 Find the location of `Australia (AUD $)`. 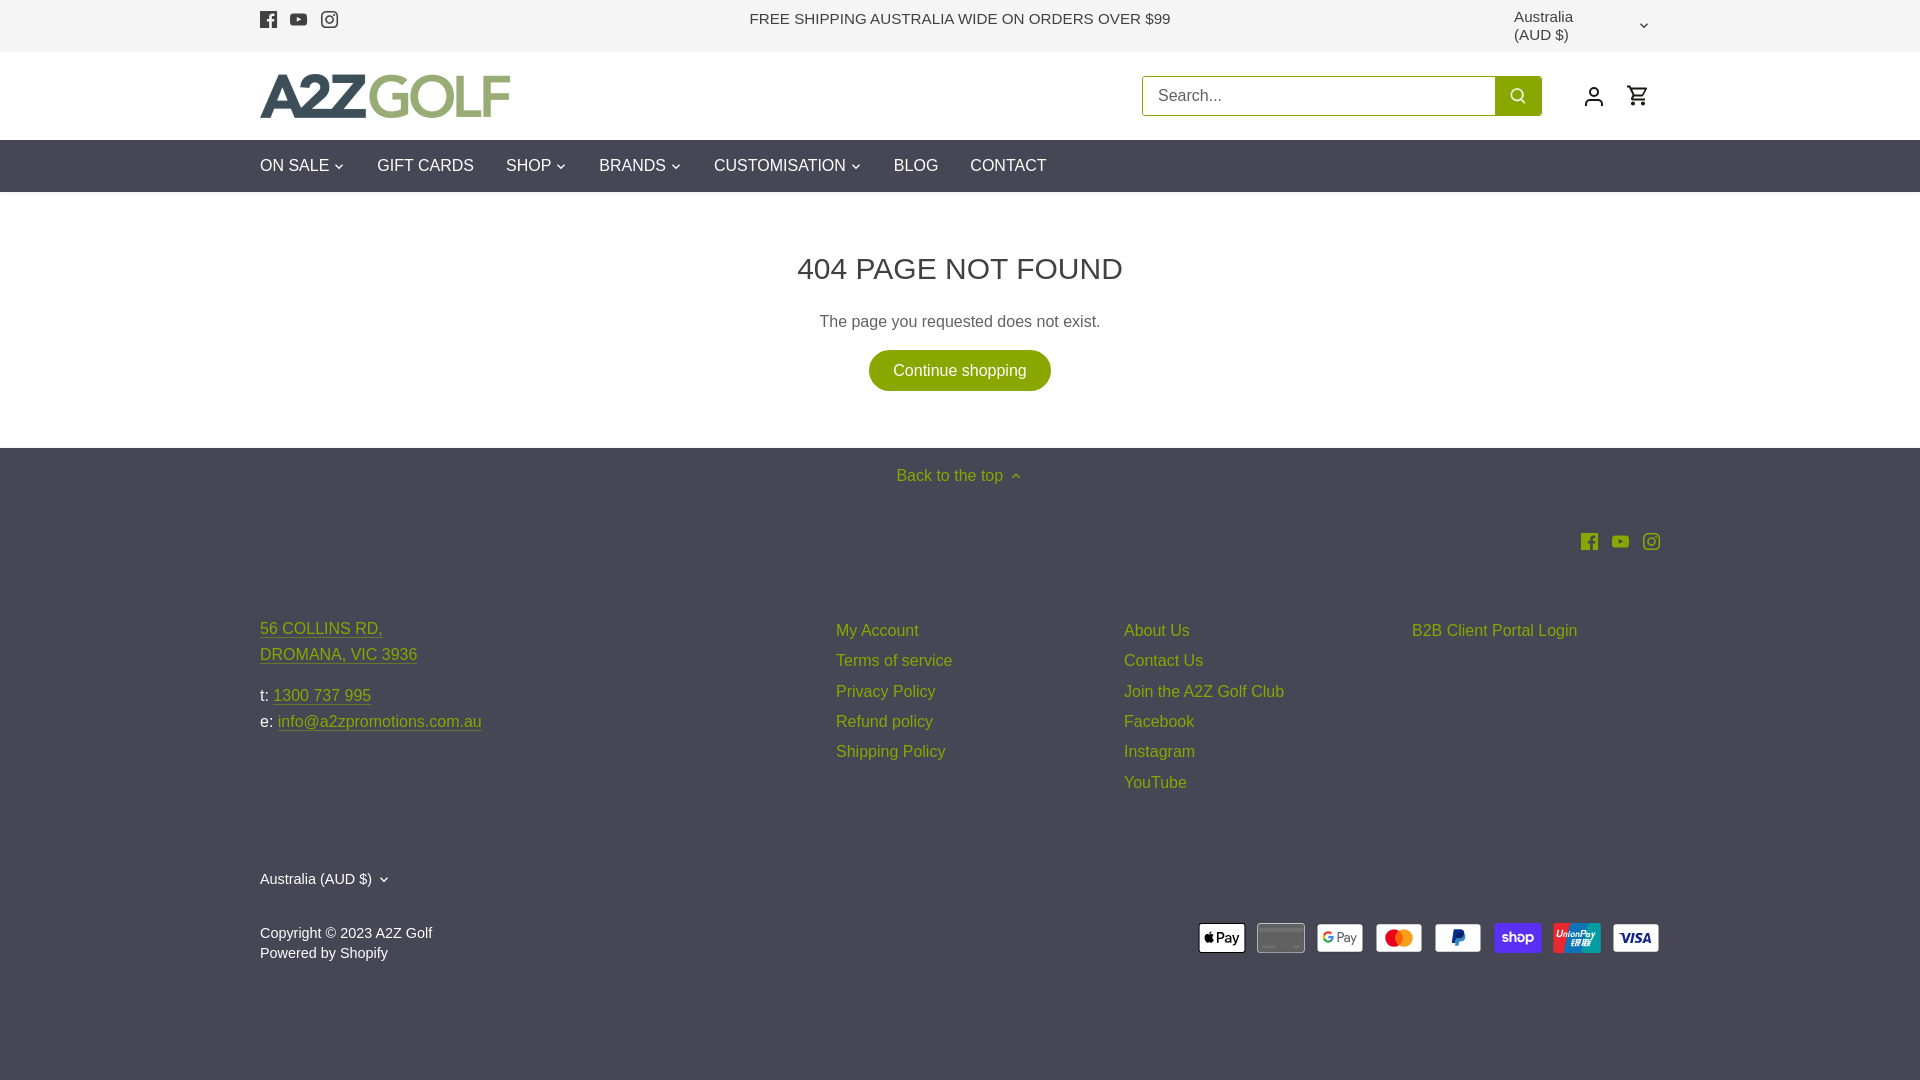

Australia (AUD $) is located at coordinates (1583, 26).